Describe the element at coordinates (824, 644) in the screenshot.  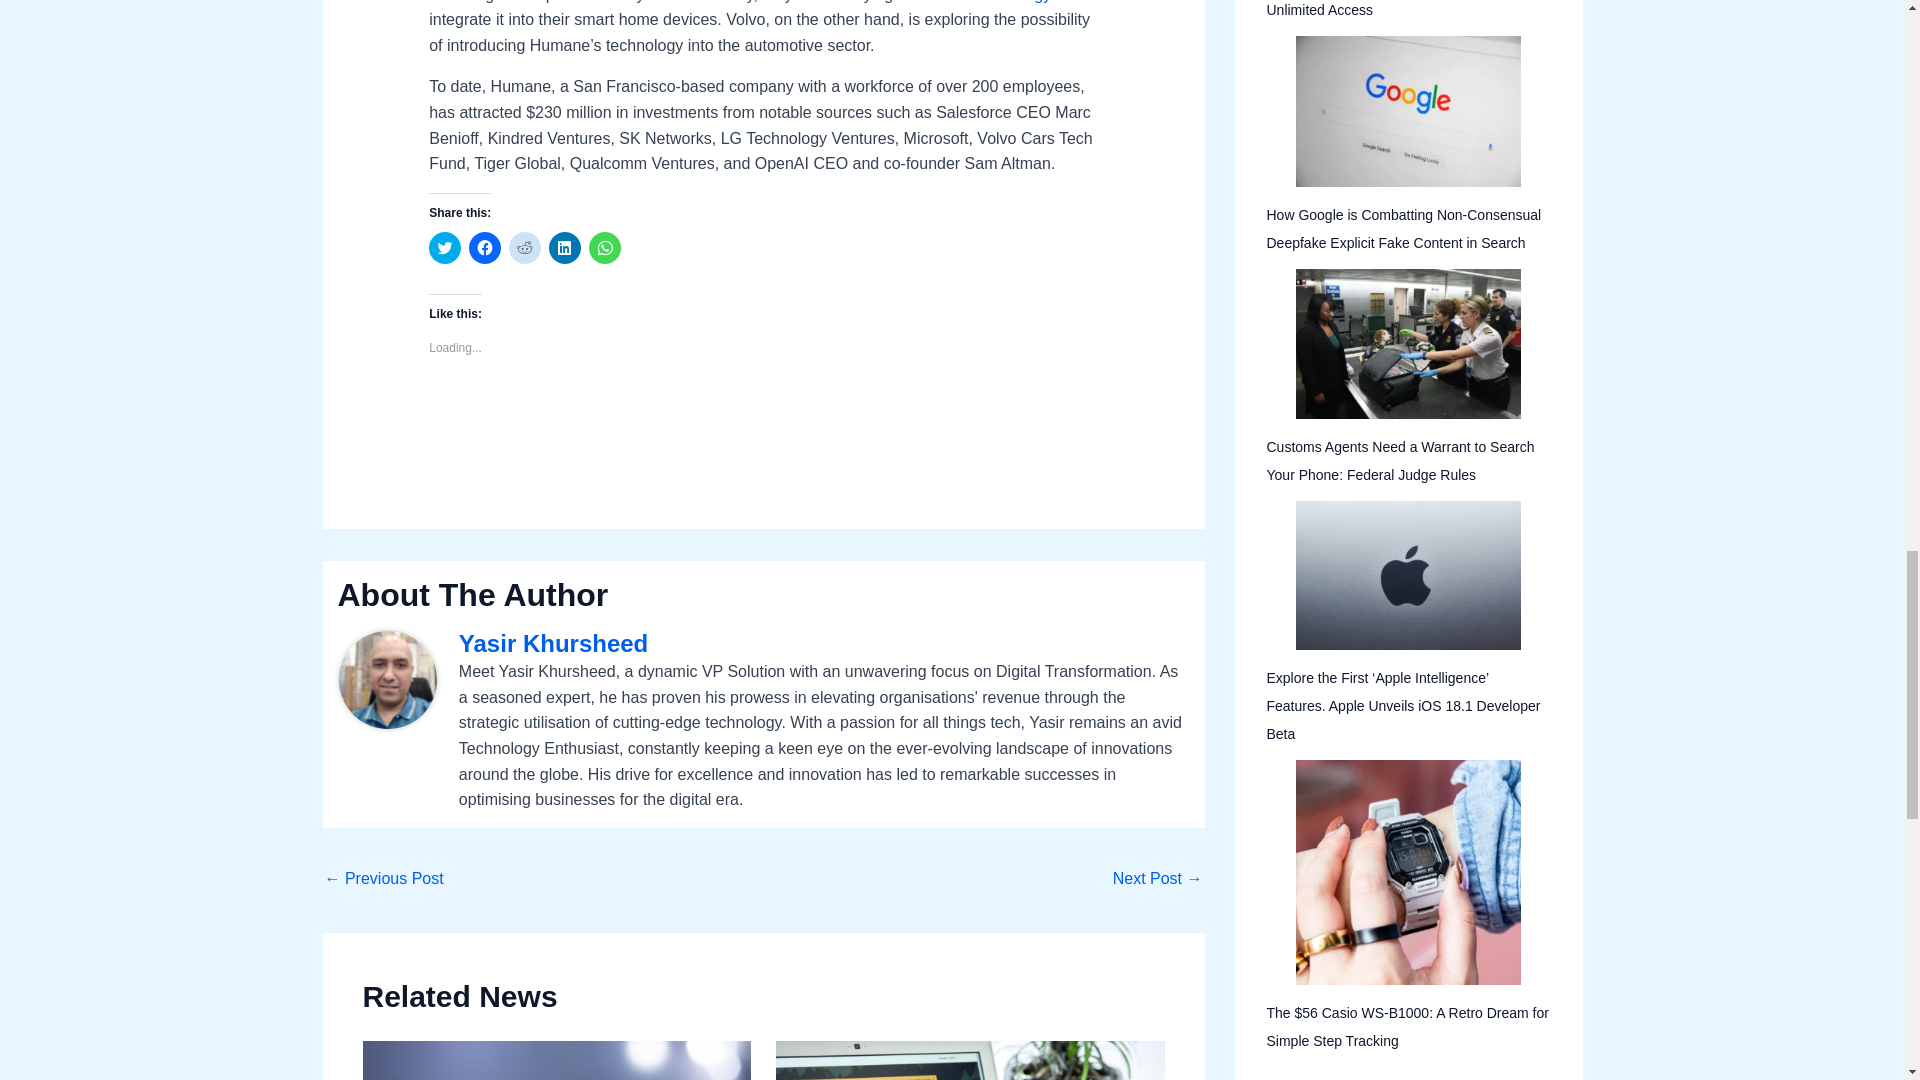
I see `Yasir Khursheed` at that location.